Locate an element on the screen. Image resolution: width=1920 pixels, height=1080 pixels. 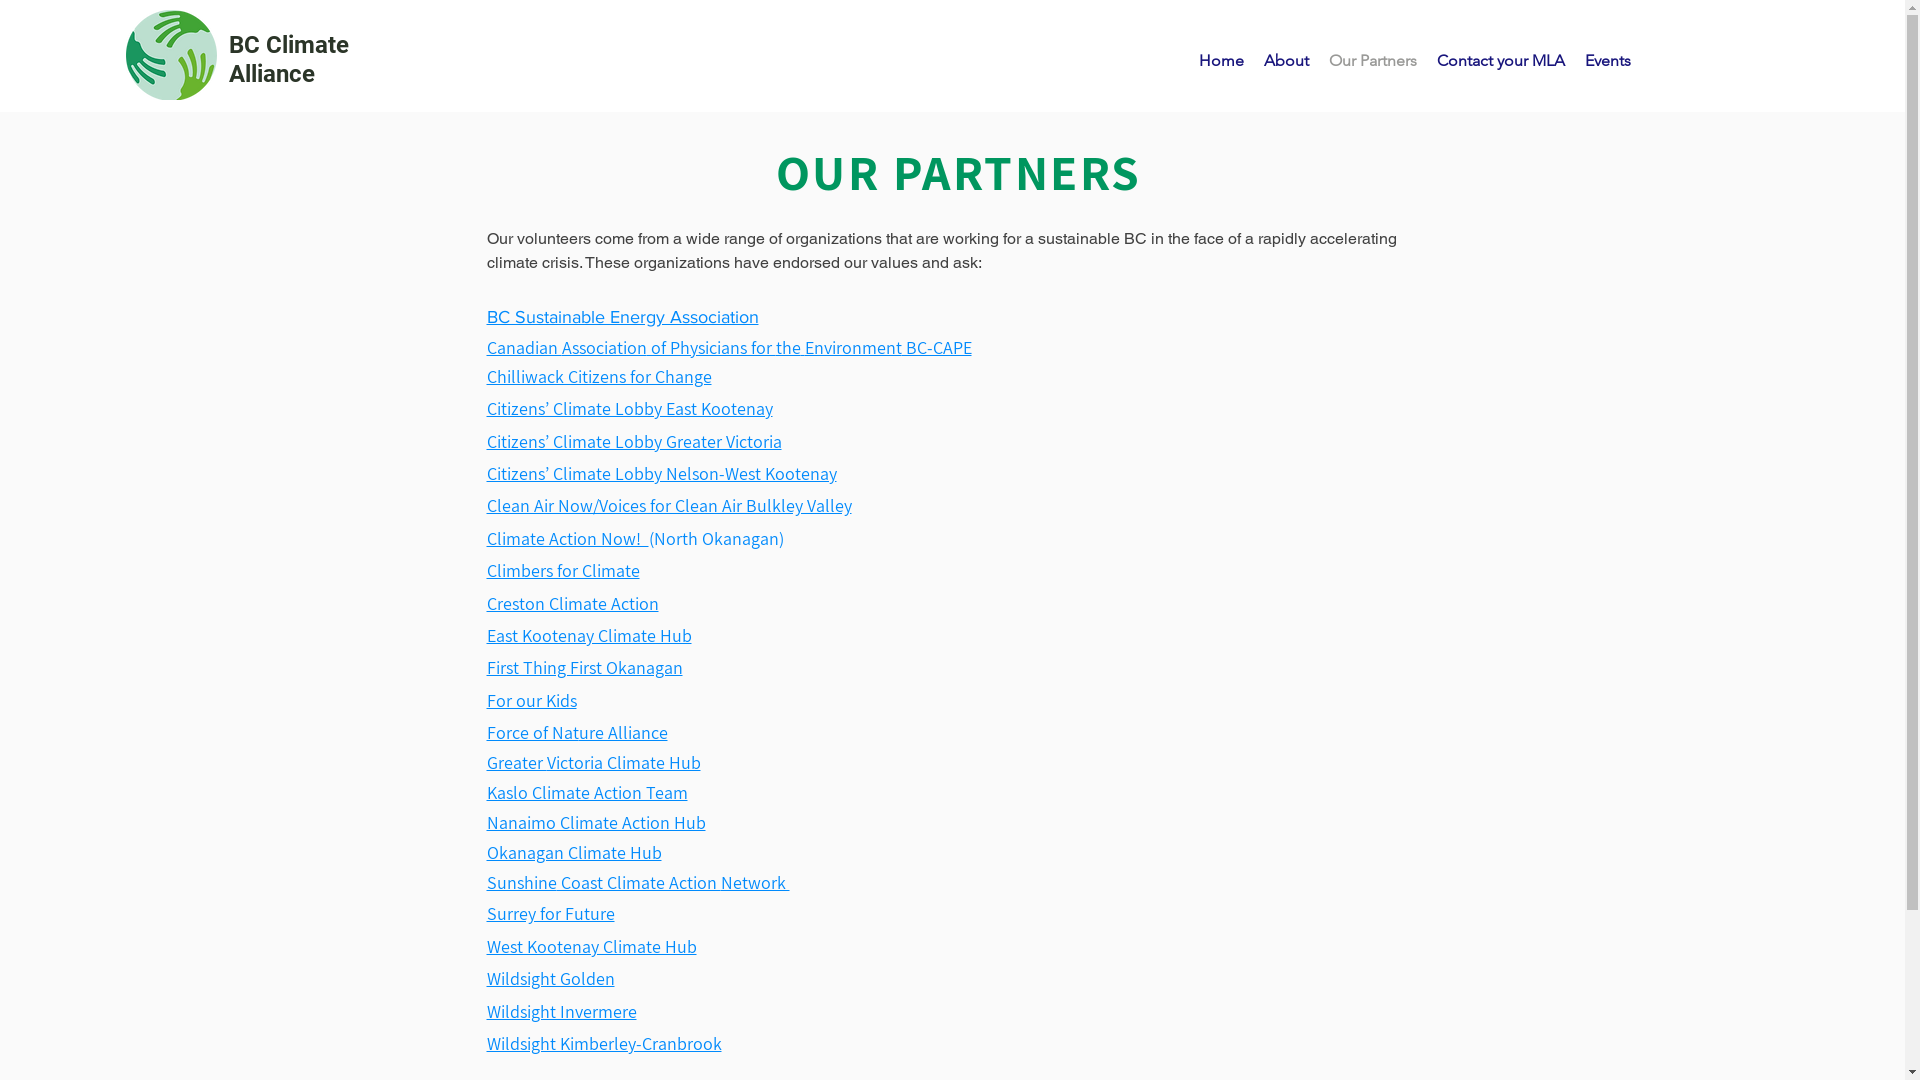
Wildsight Kimberley-Cranbrook is located at coordinates (604, 1044).